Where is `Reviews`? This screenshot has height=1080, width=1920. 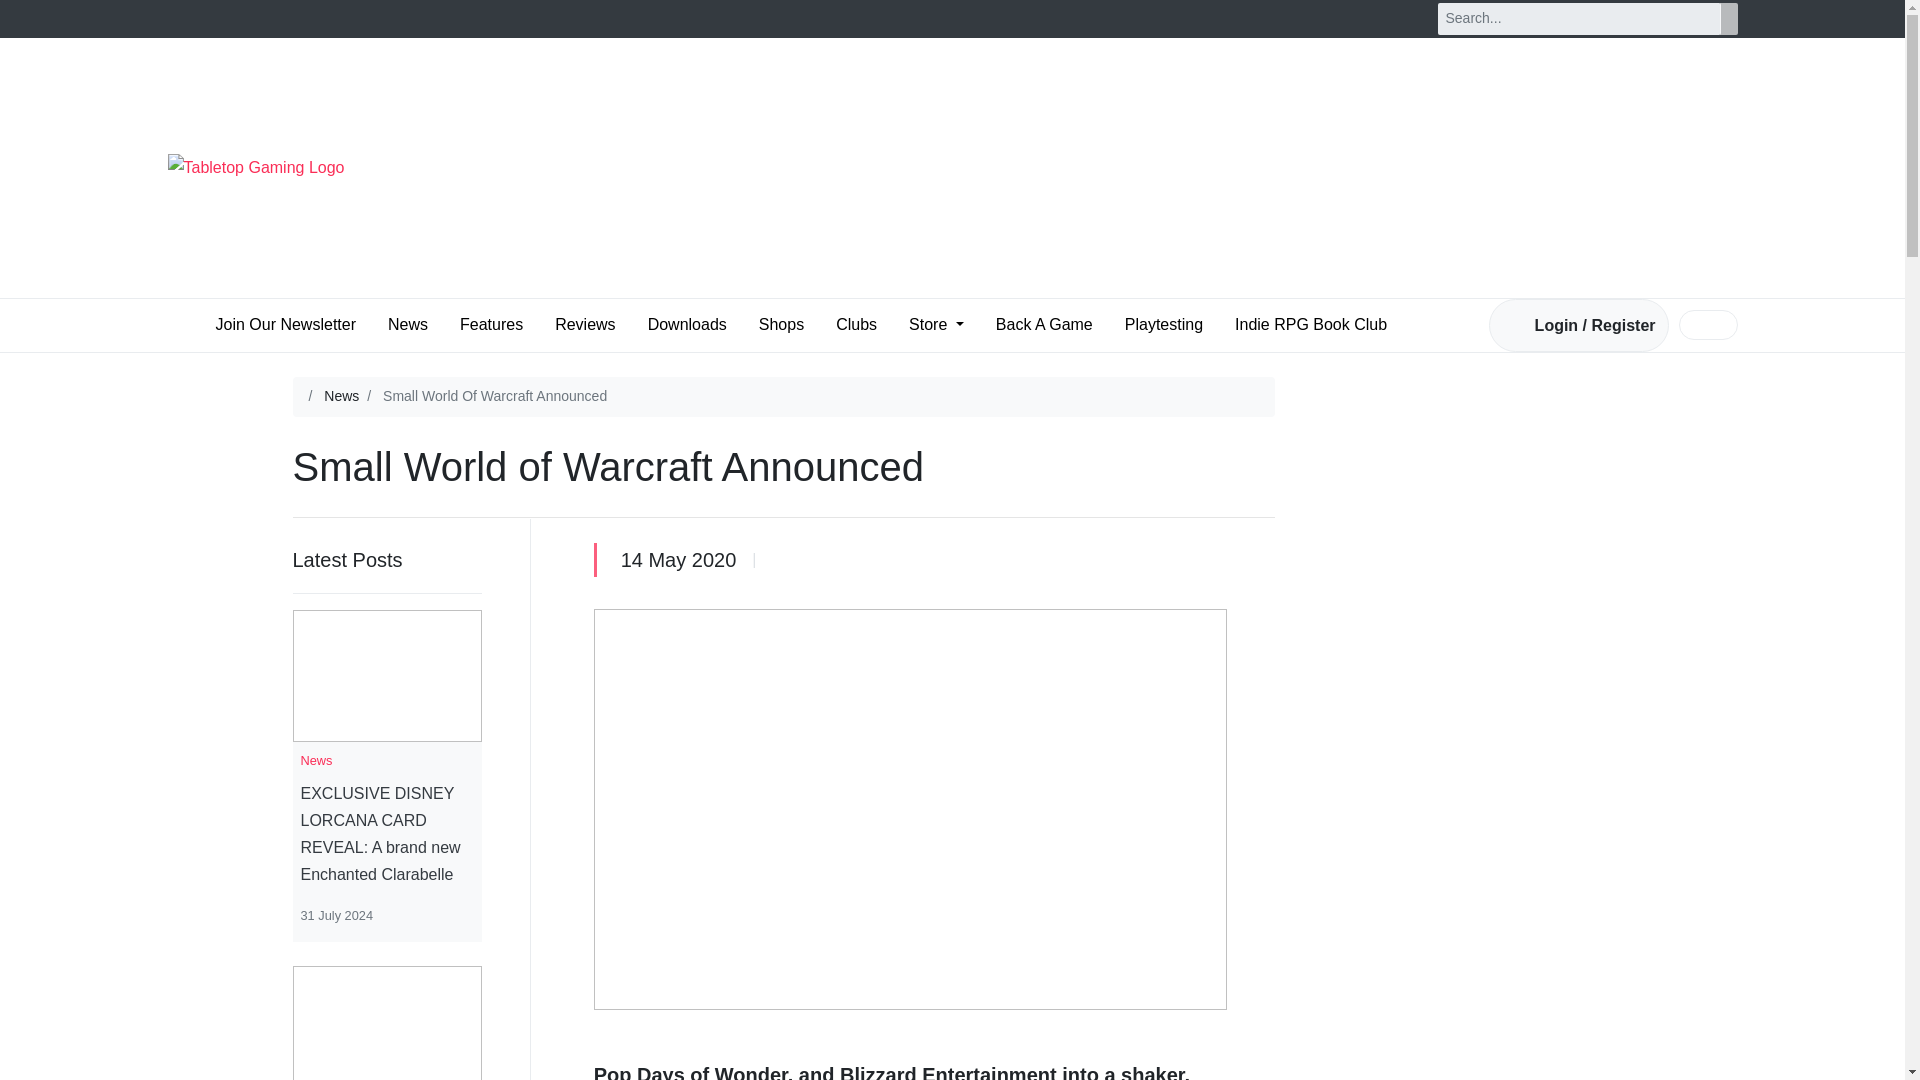
Reviews is located at coordinates (584, 325).